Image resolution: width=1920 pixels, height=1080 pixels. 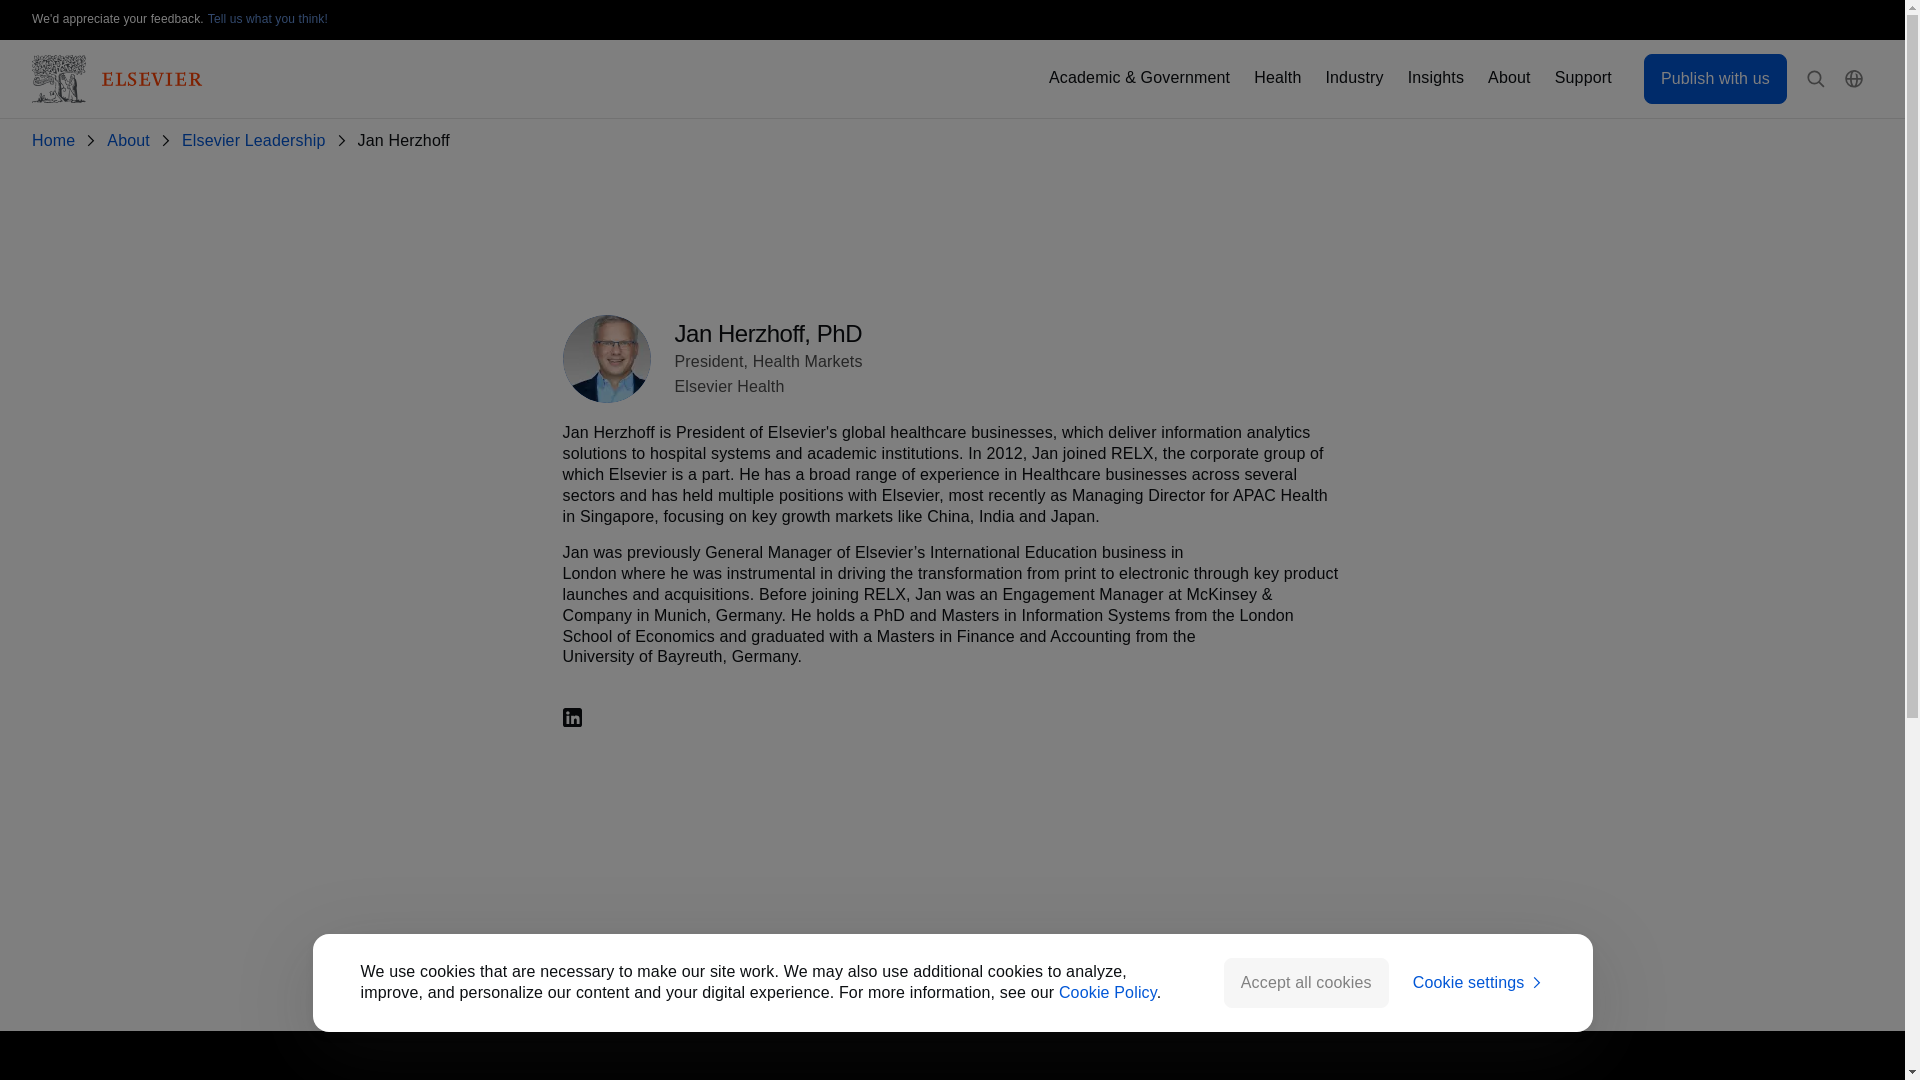 What do you see at coordinates (1584, 78) in the screenshot?
I see `Support` at bounding box center [1584, 78].